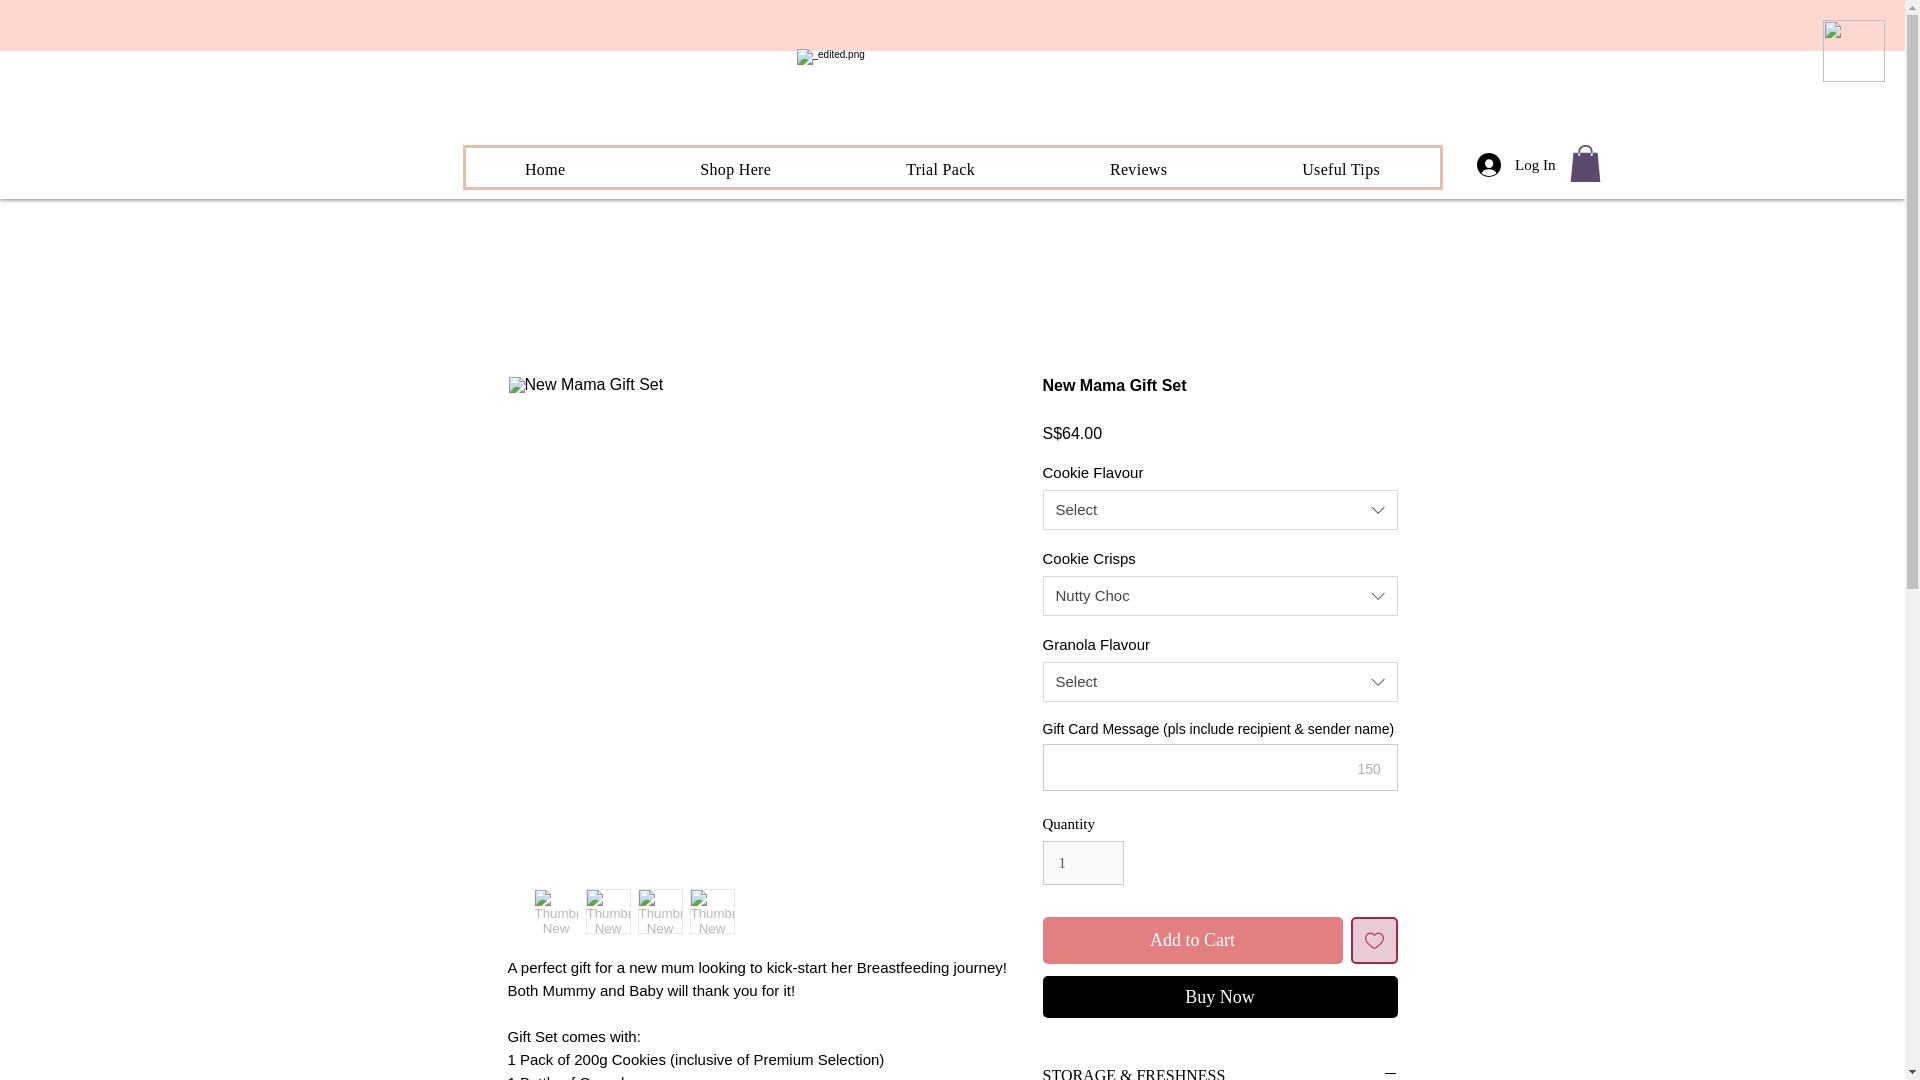  I want to click on Nutty Choc, so click(1220, 595).